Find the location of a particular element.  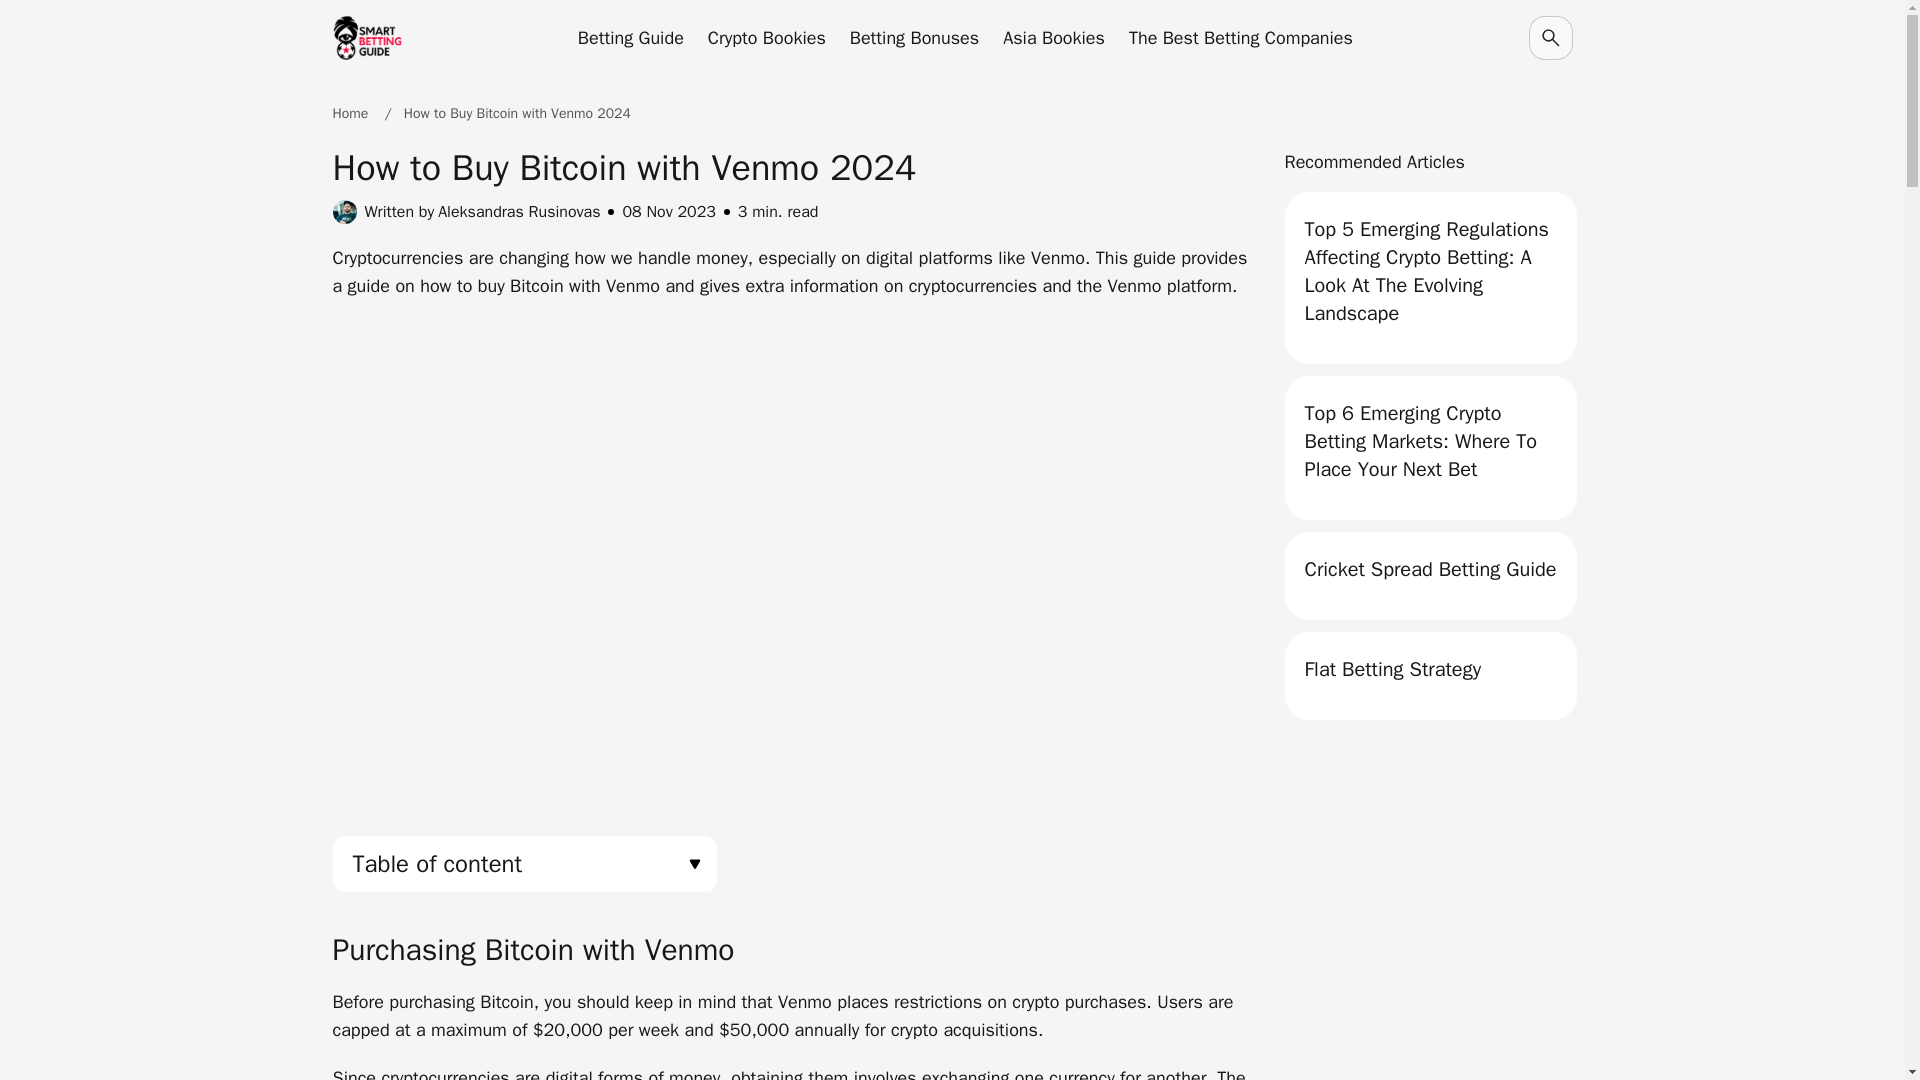

Betting Bonuses is located at coordinates (914, 37).